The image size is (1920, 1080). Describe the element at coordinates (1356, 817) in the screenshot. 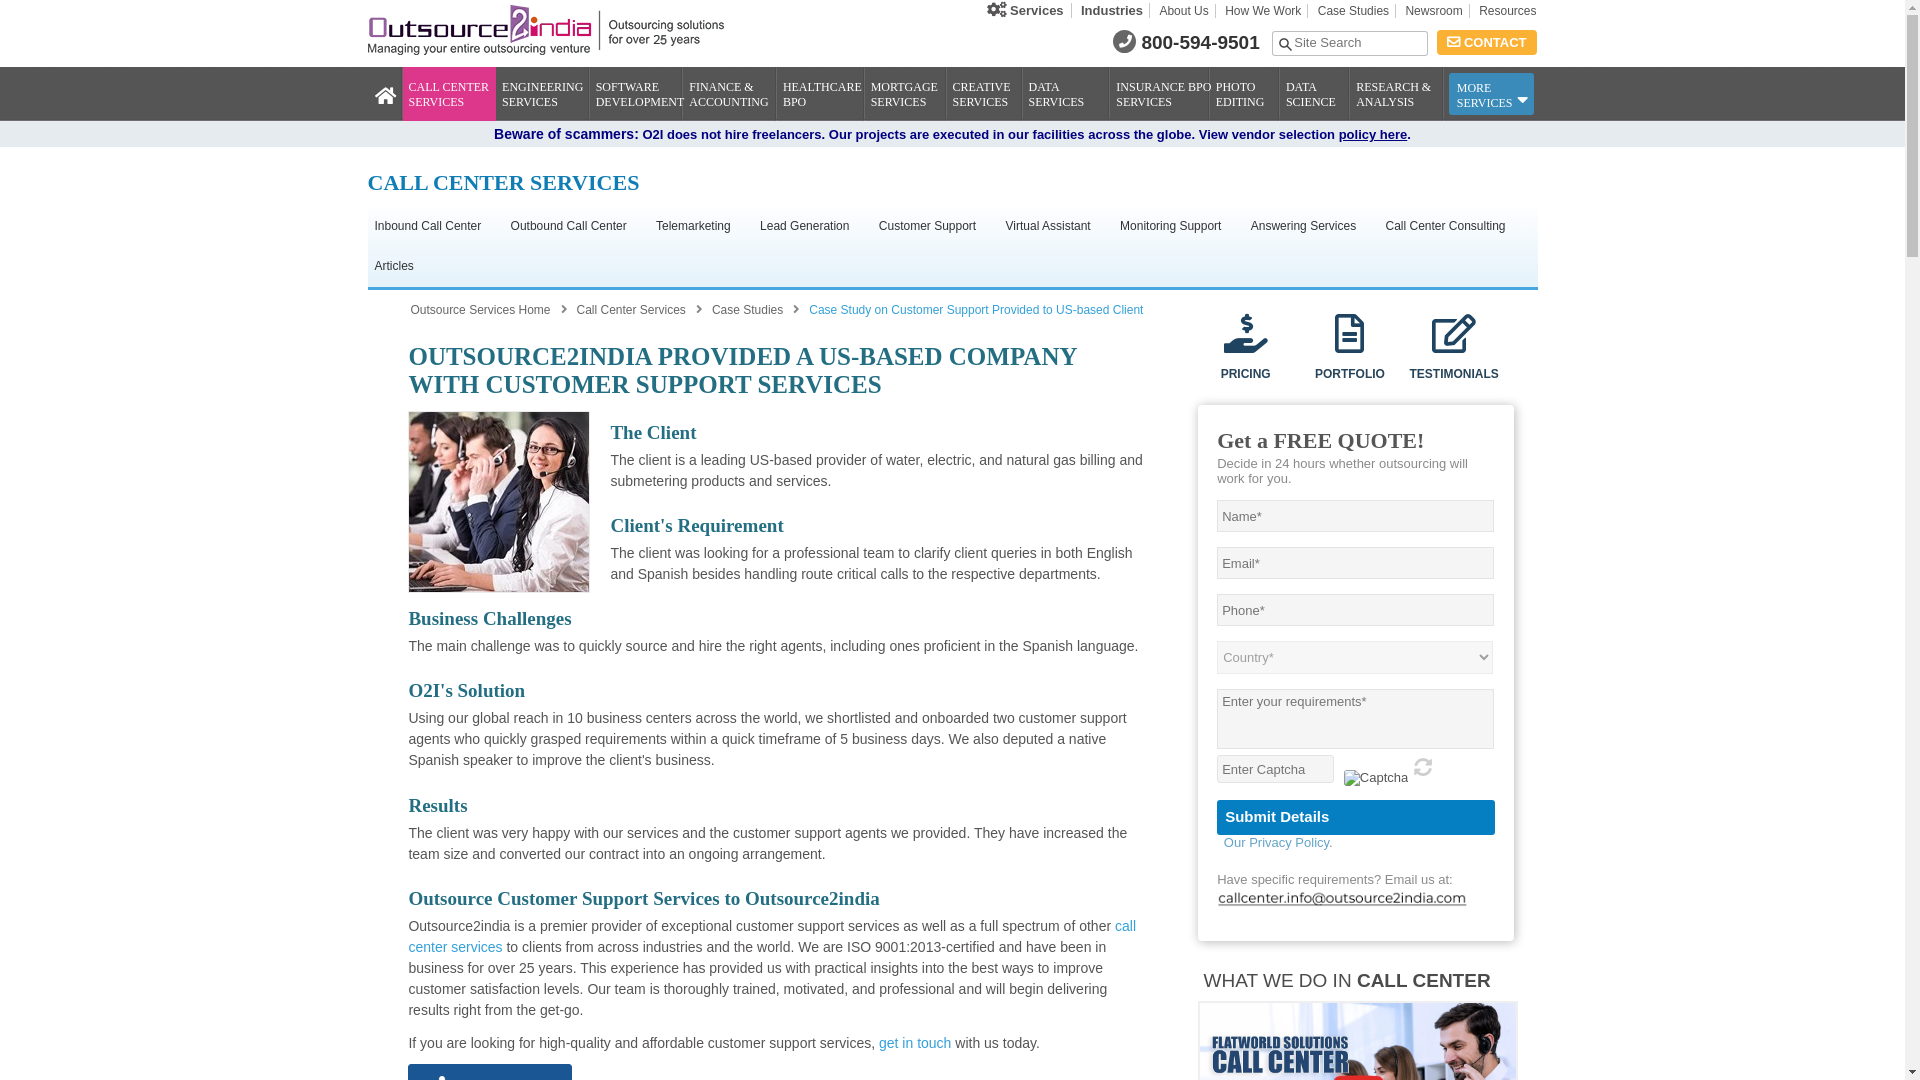

I see `Submit Details` at that location.